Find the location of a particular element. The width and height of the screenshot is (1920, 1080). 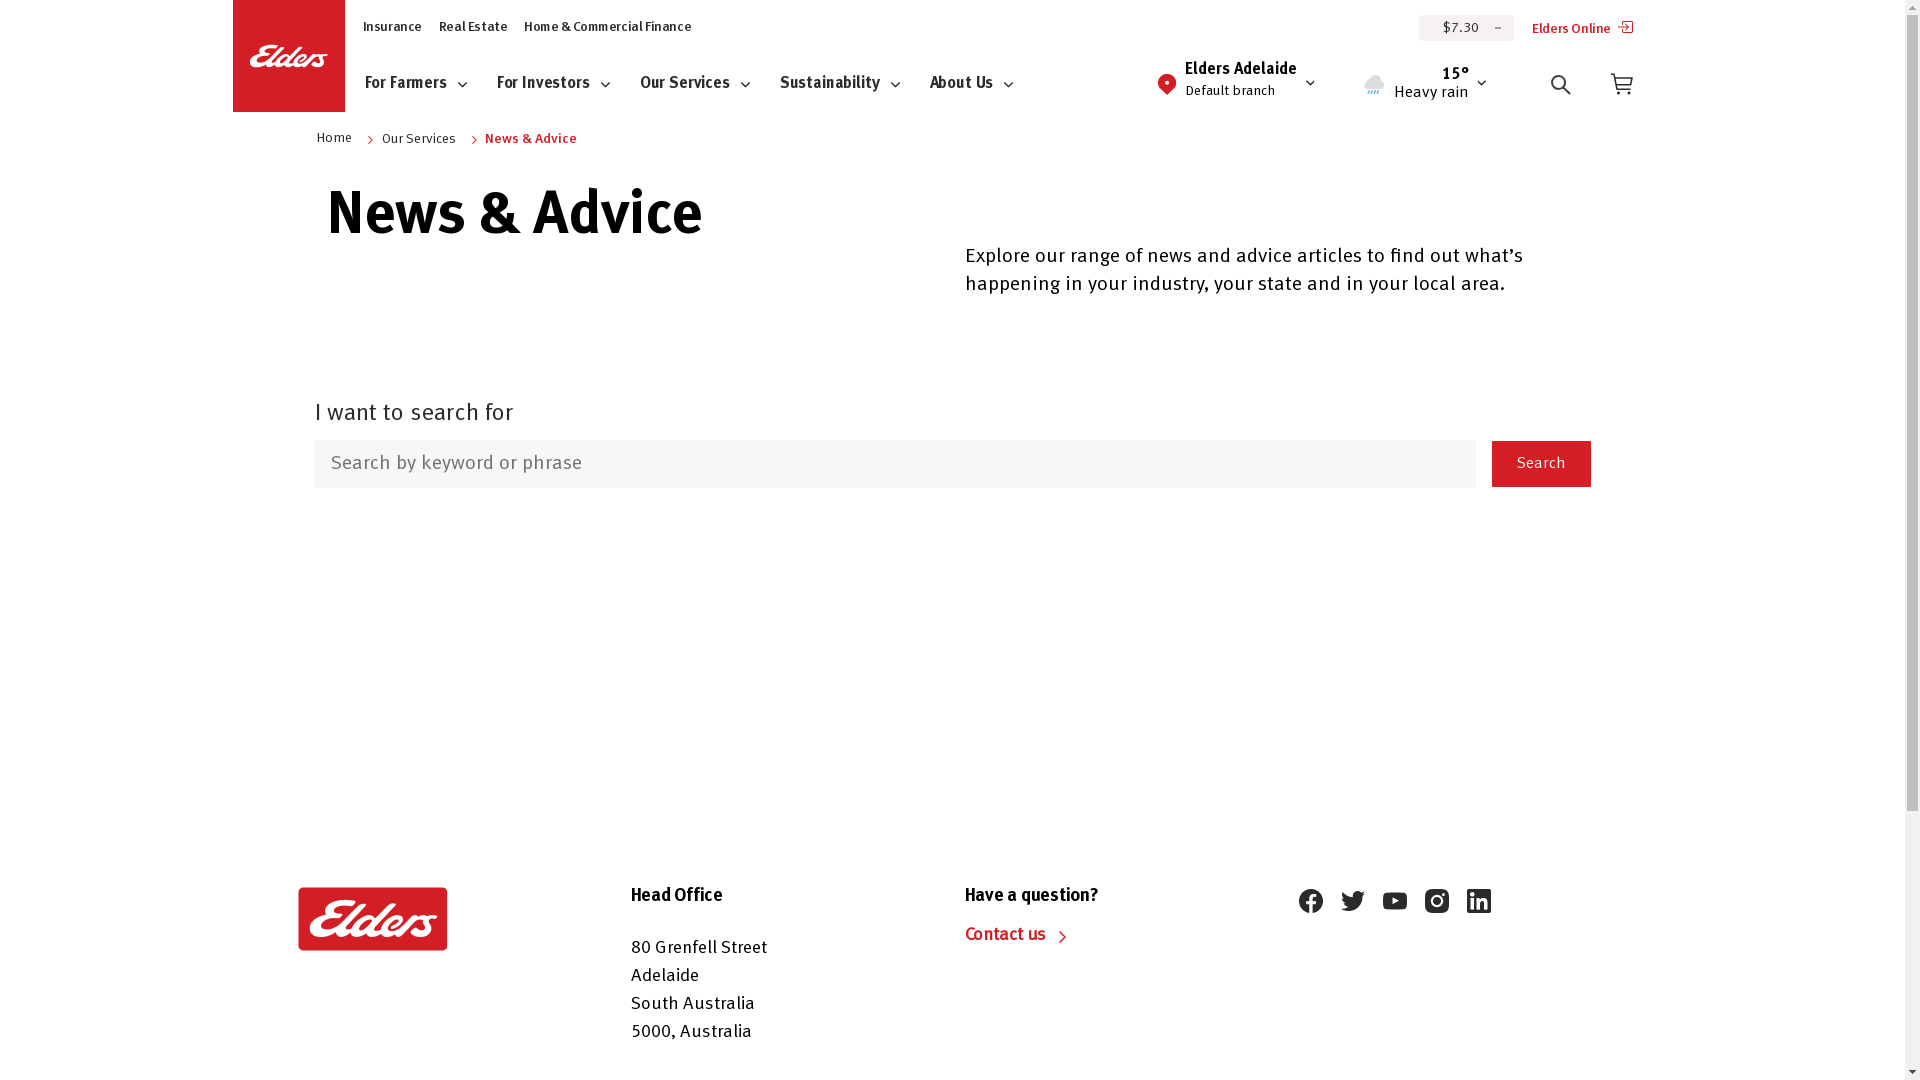

Real Estate is located at coordinates (474, 28).